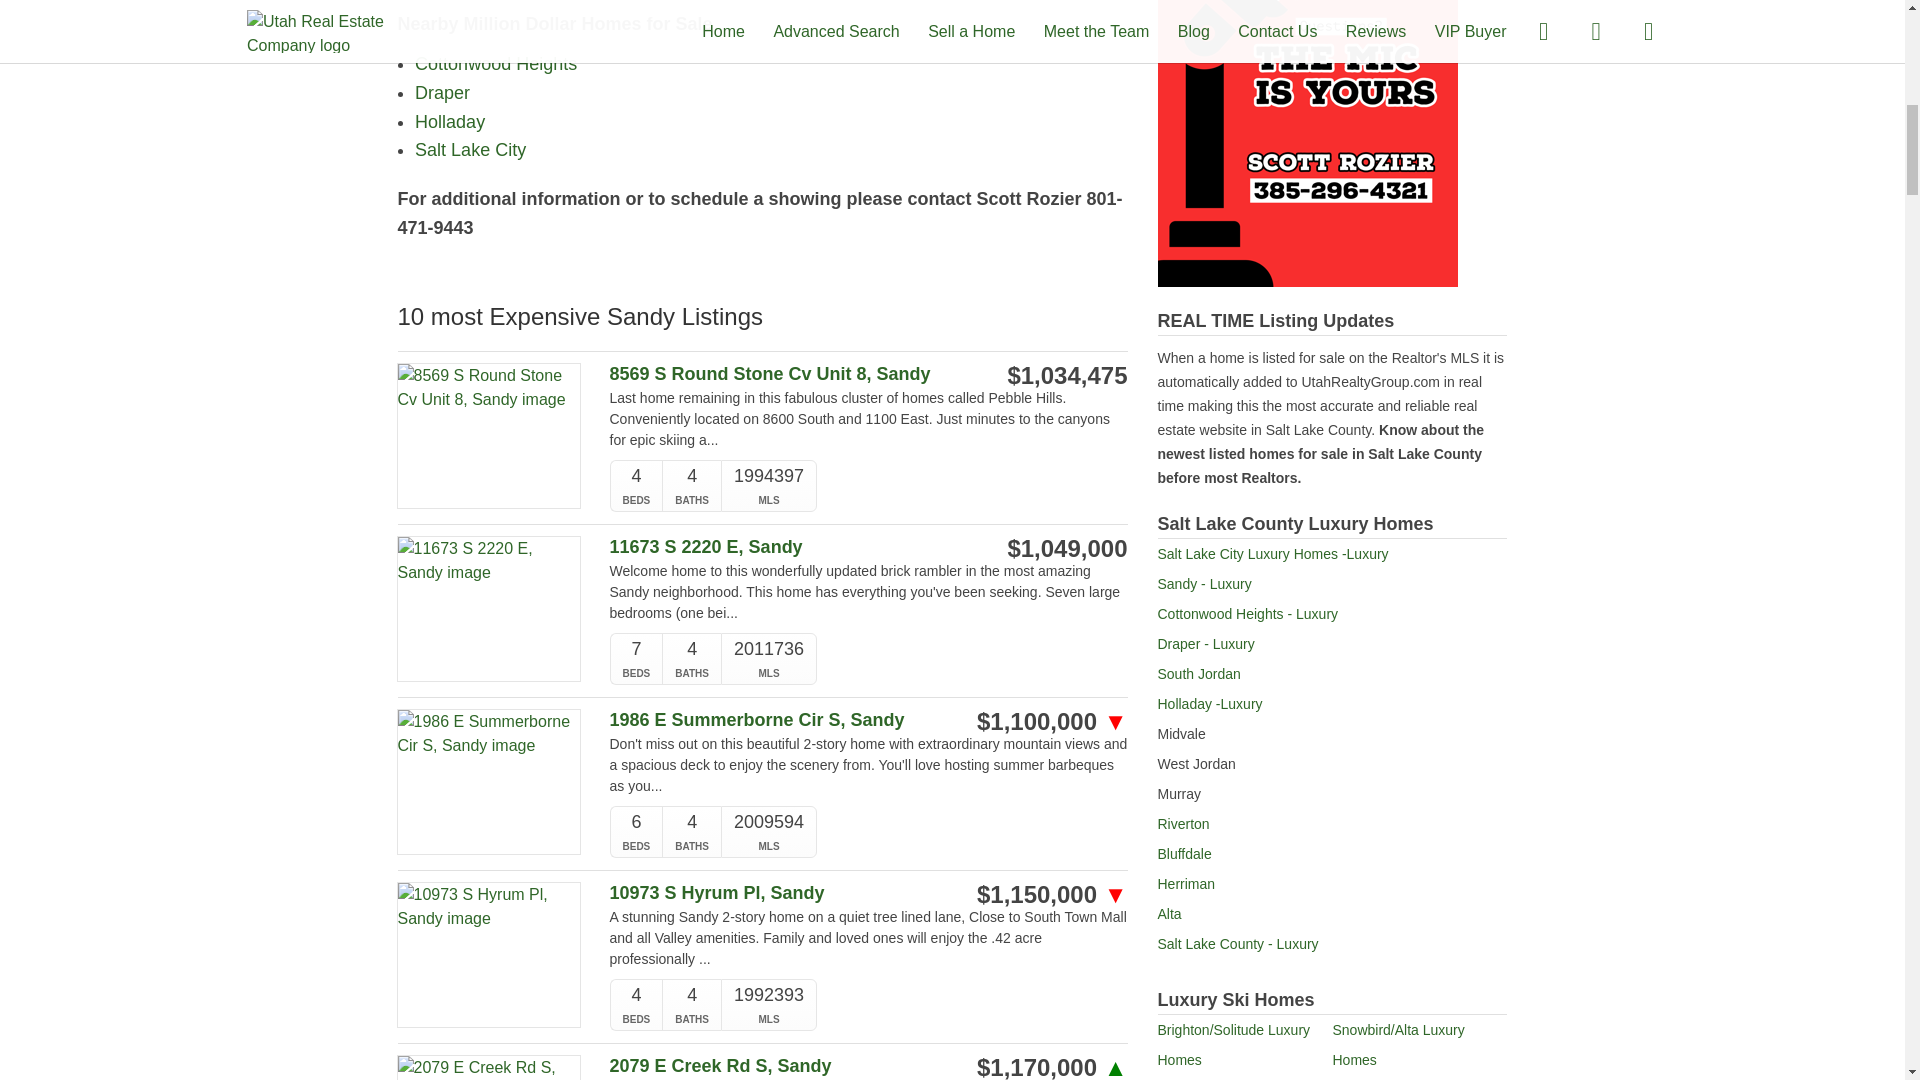 Image resolution: width=1920 pixels, height=1080 pixels. I want to click on Million dollar homes for sale in Cottonwood Heights Utah, so click(496, 64).